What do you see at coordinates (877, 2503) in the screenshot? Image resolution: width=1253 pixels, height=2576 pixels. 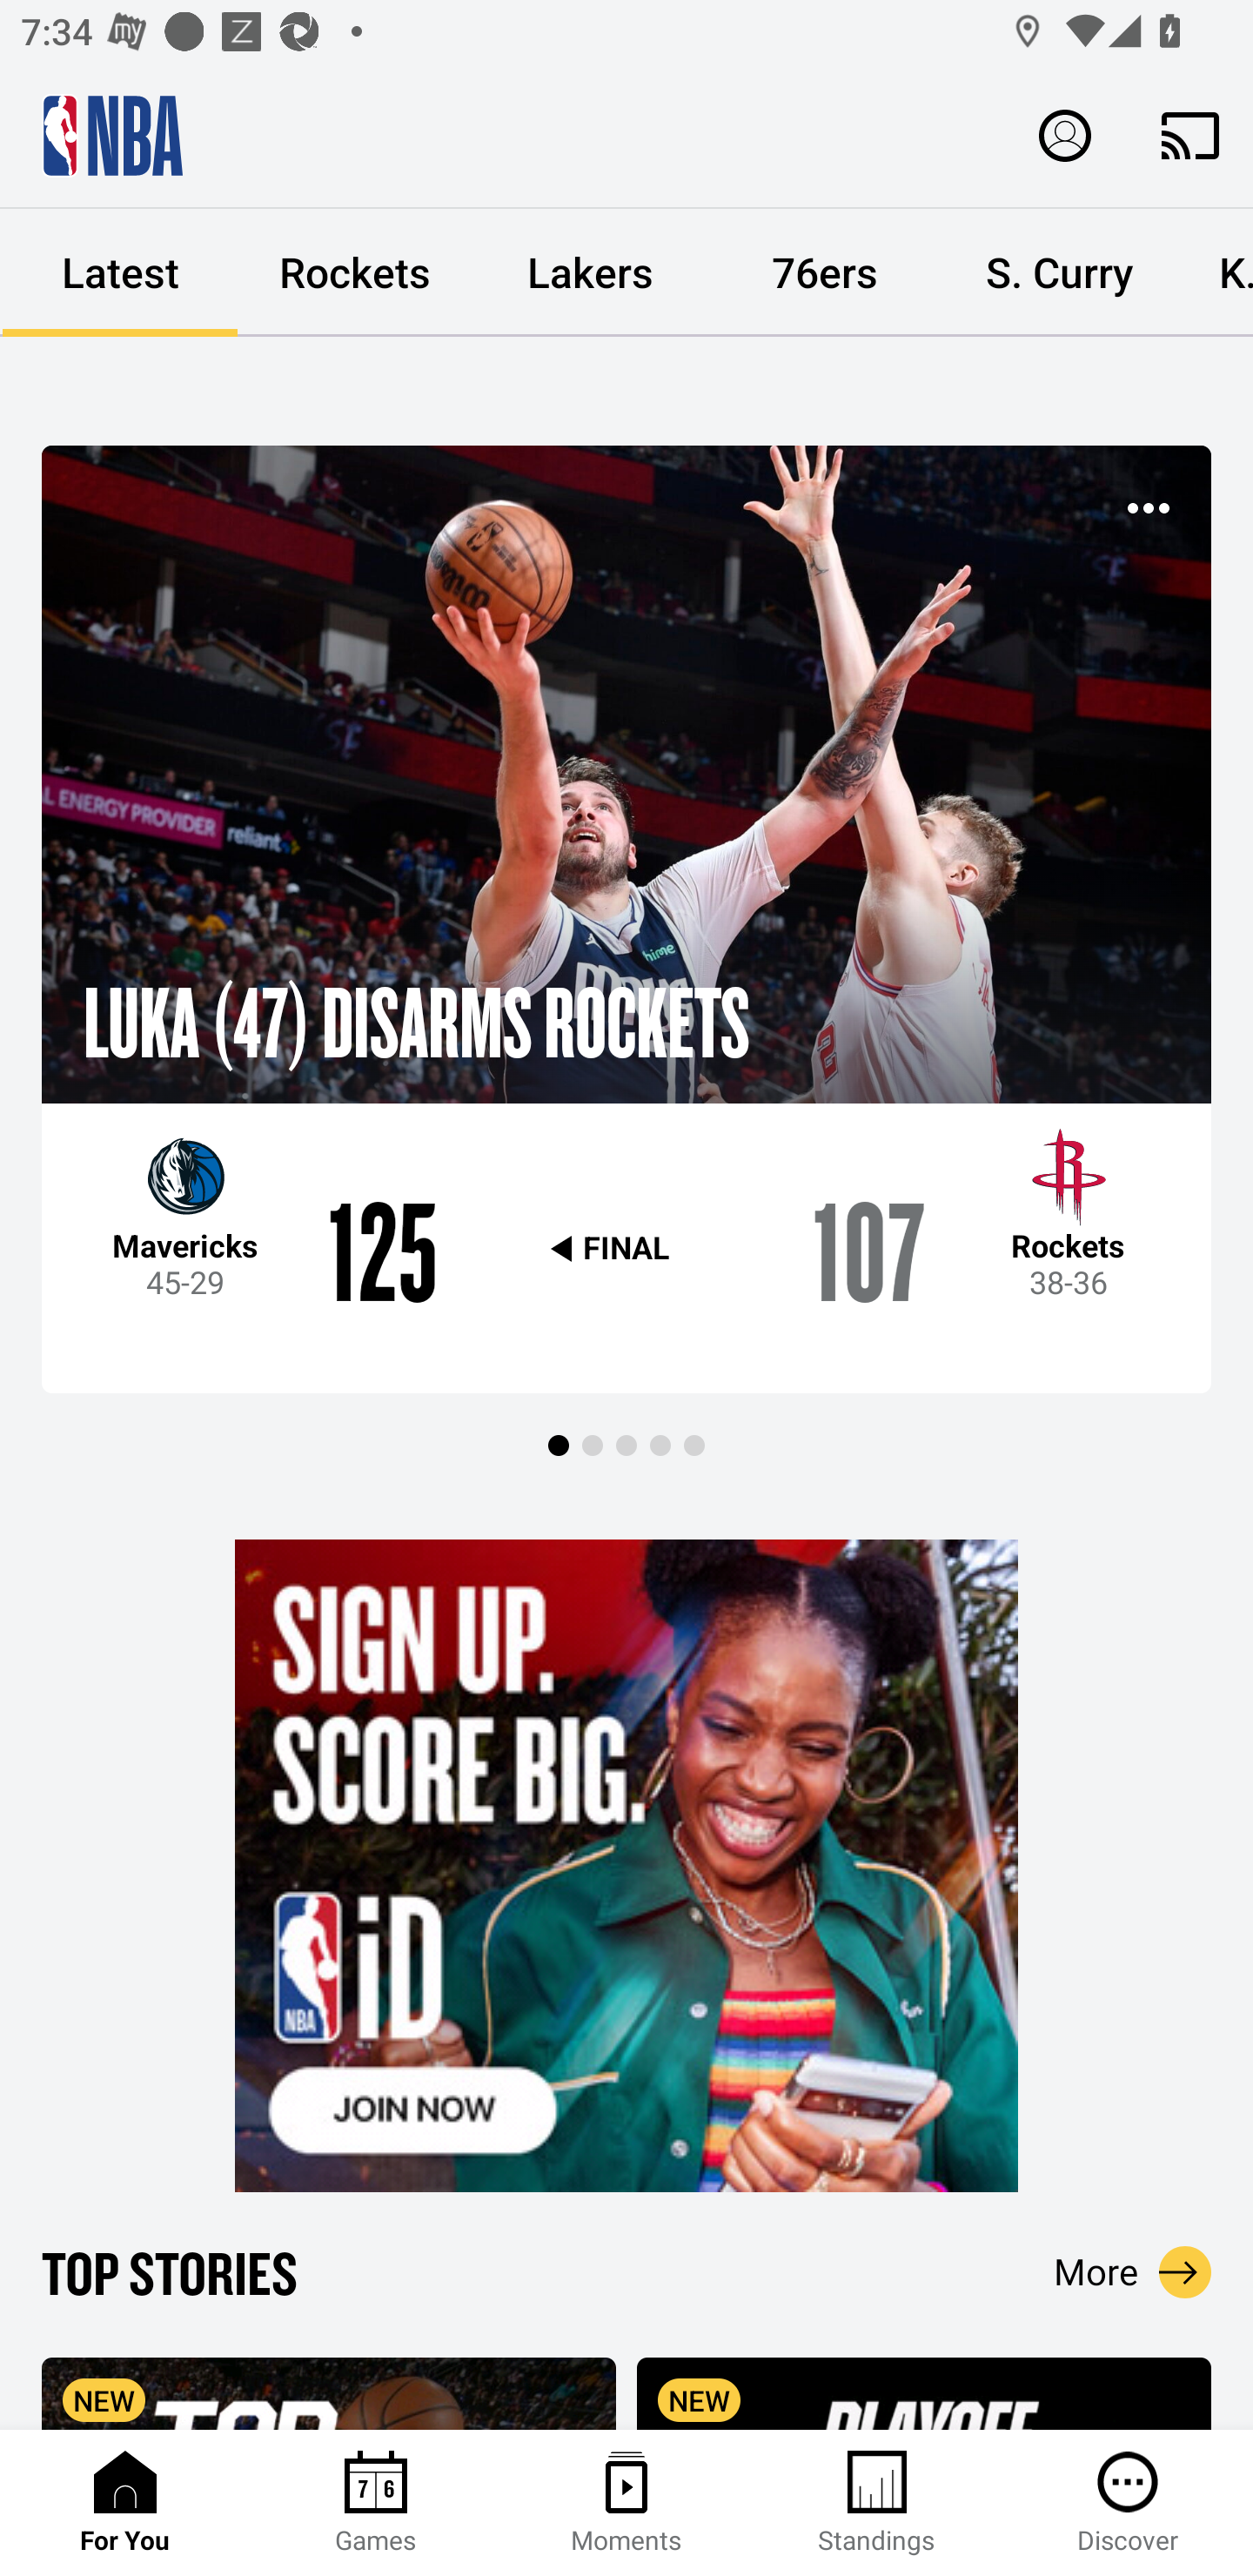 I see `Standings` at bounding box center [877, 2503].